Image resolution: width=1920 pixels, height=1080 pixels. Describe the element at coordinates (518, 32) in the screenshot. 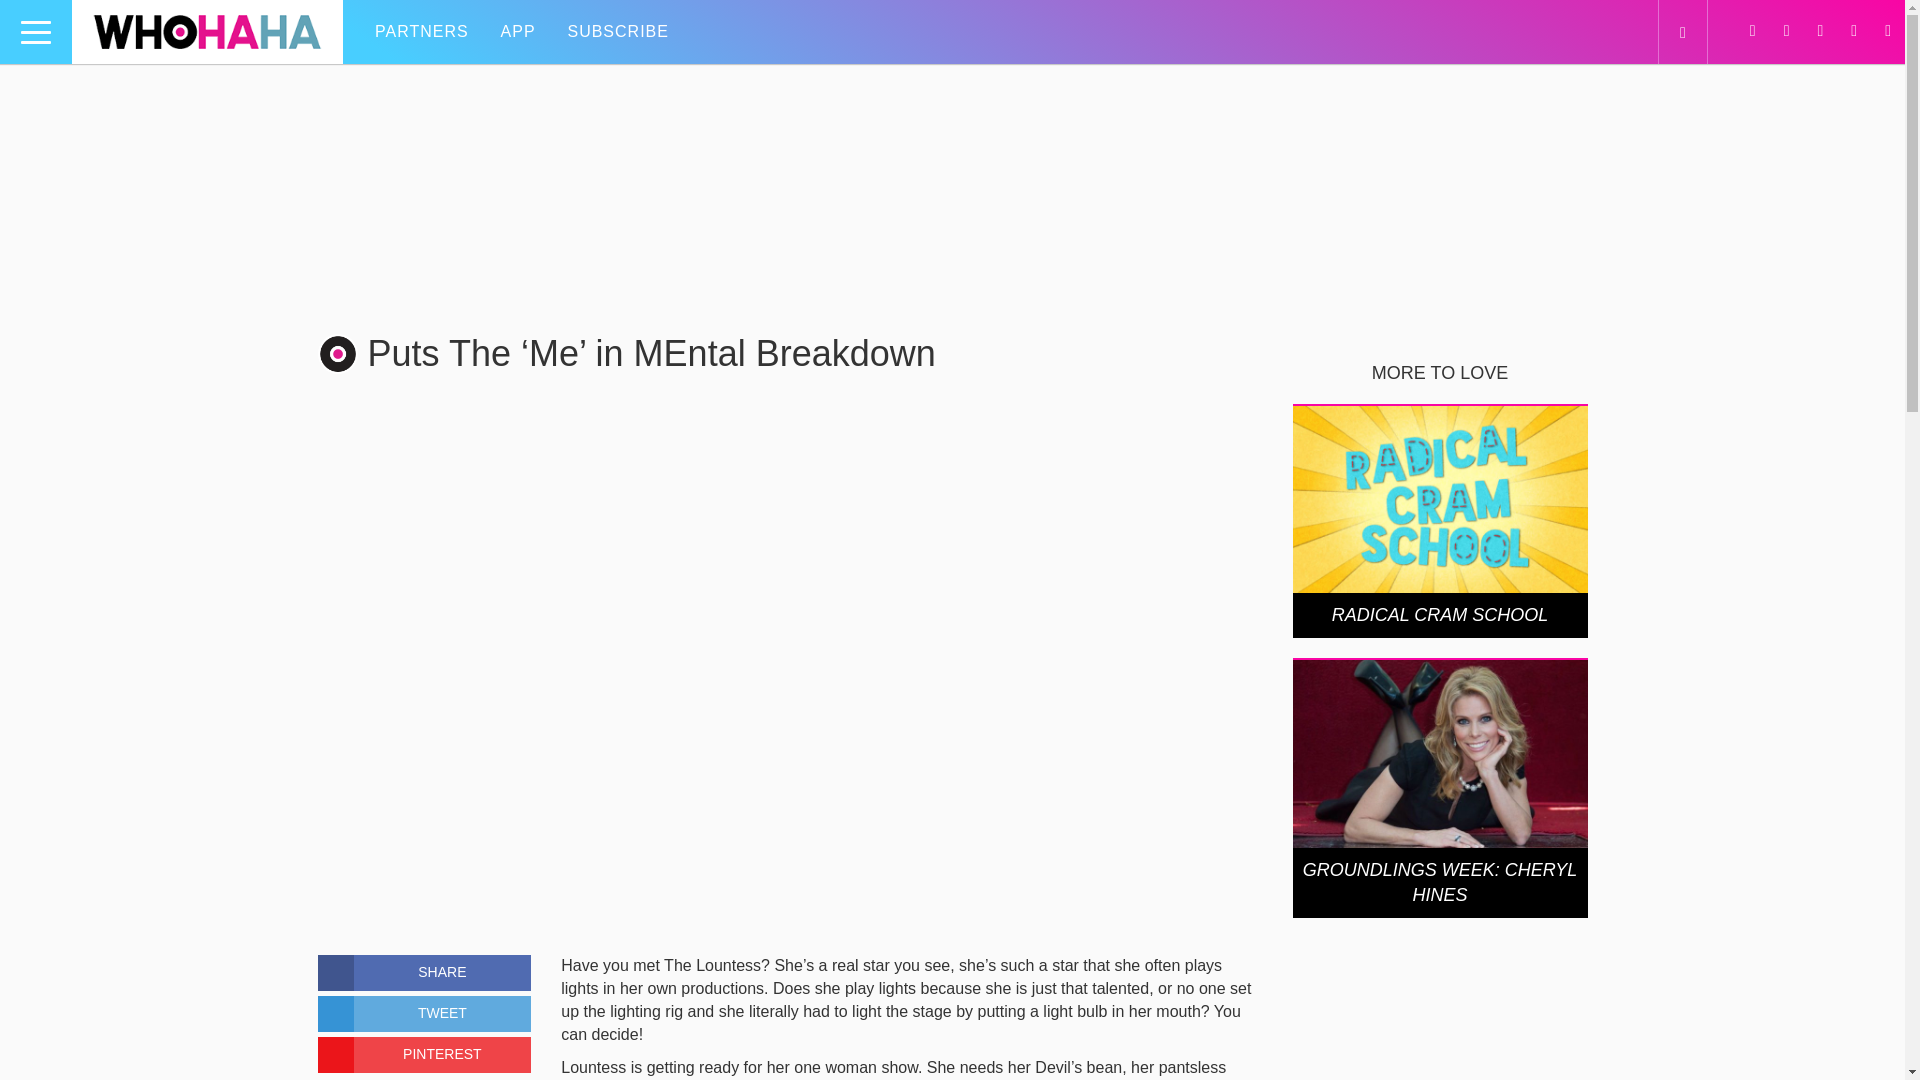

I see `APP` at that location.